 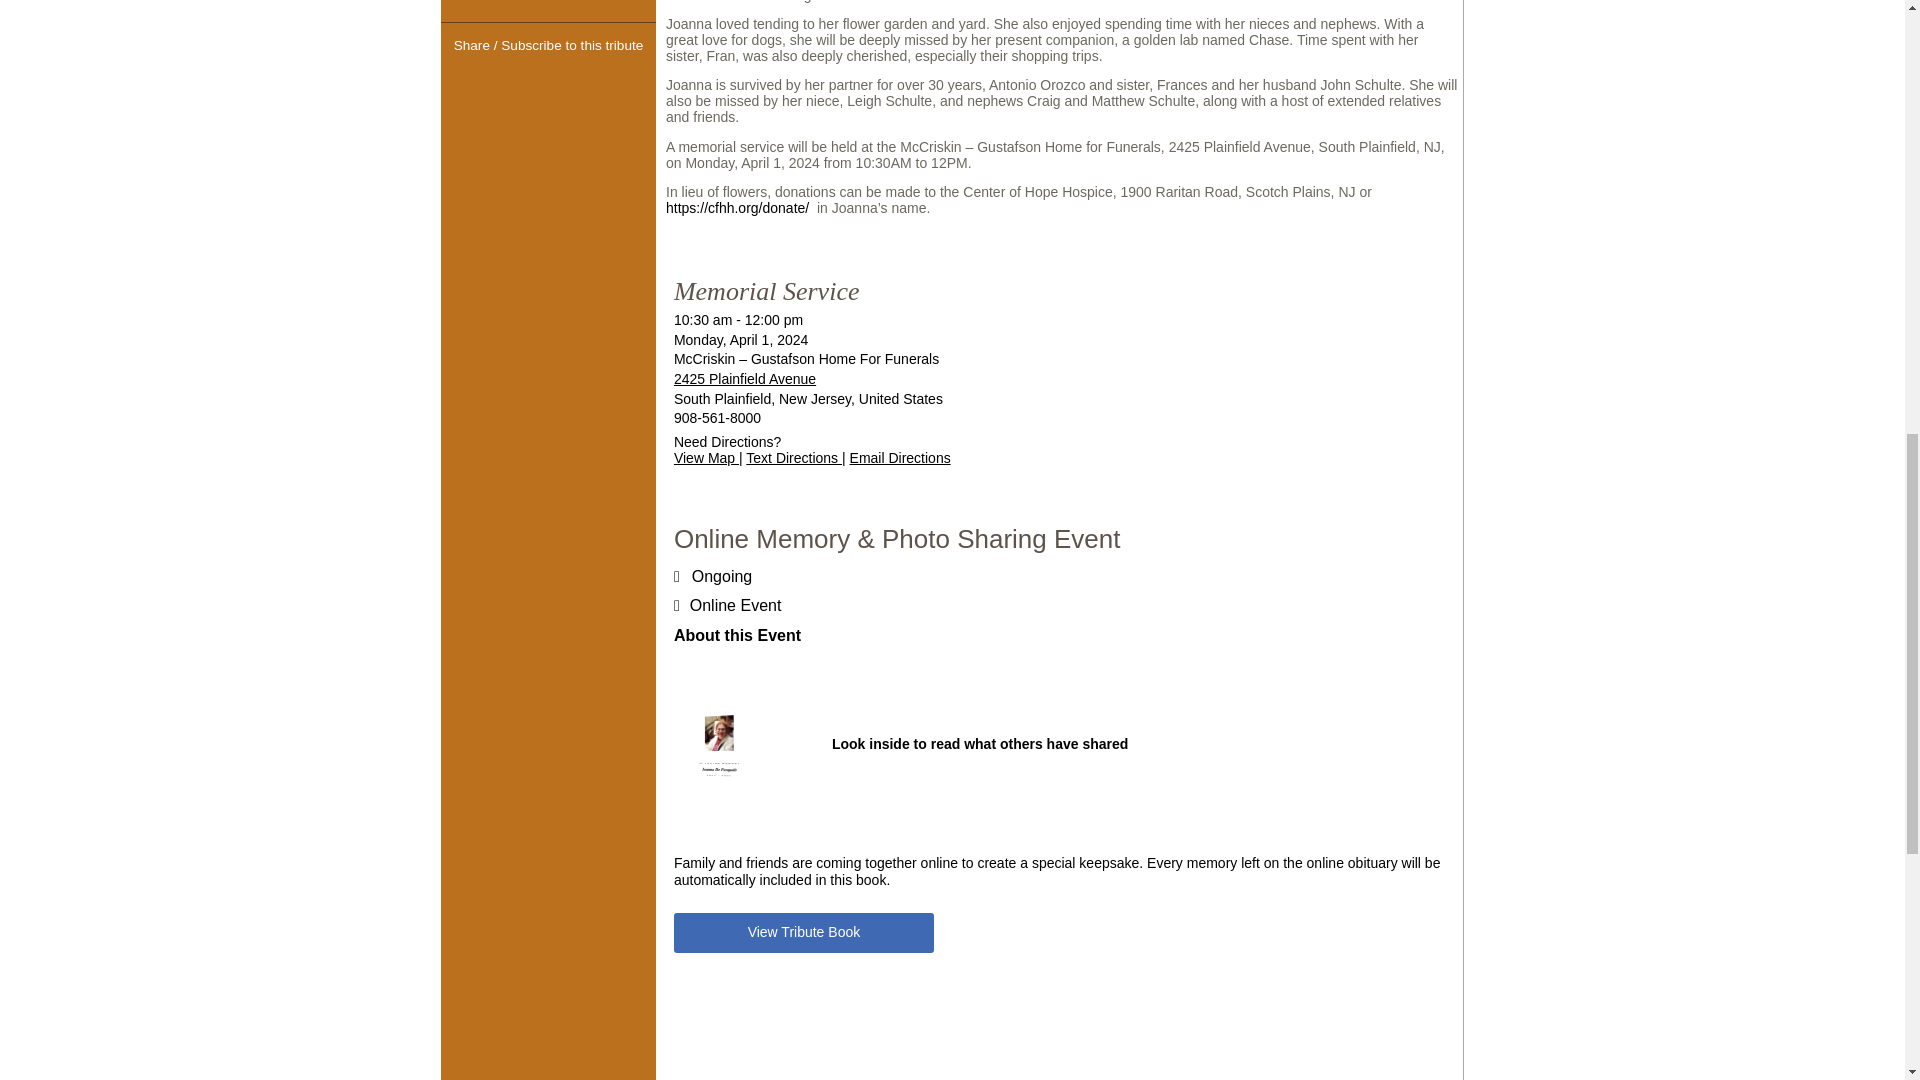 I want to click on Twitter, so click(x=548, y=84).